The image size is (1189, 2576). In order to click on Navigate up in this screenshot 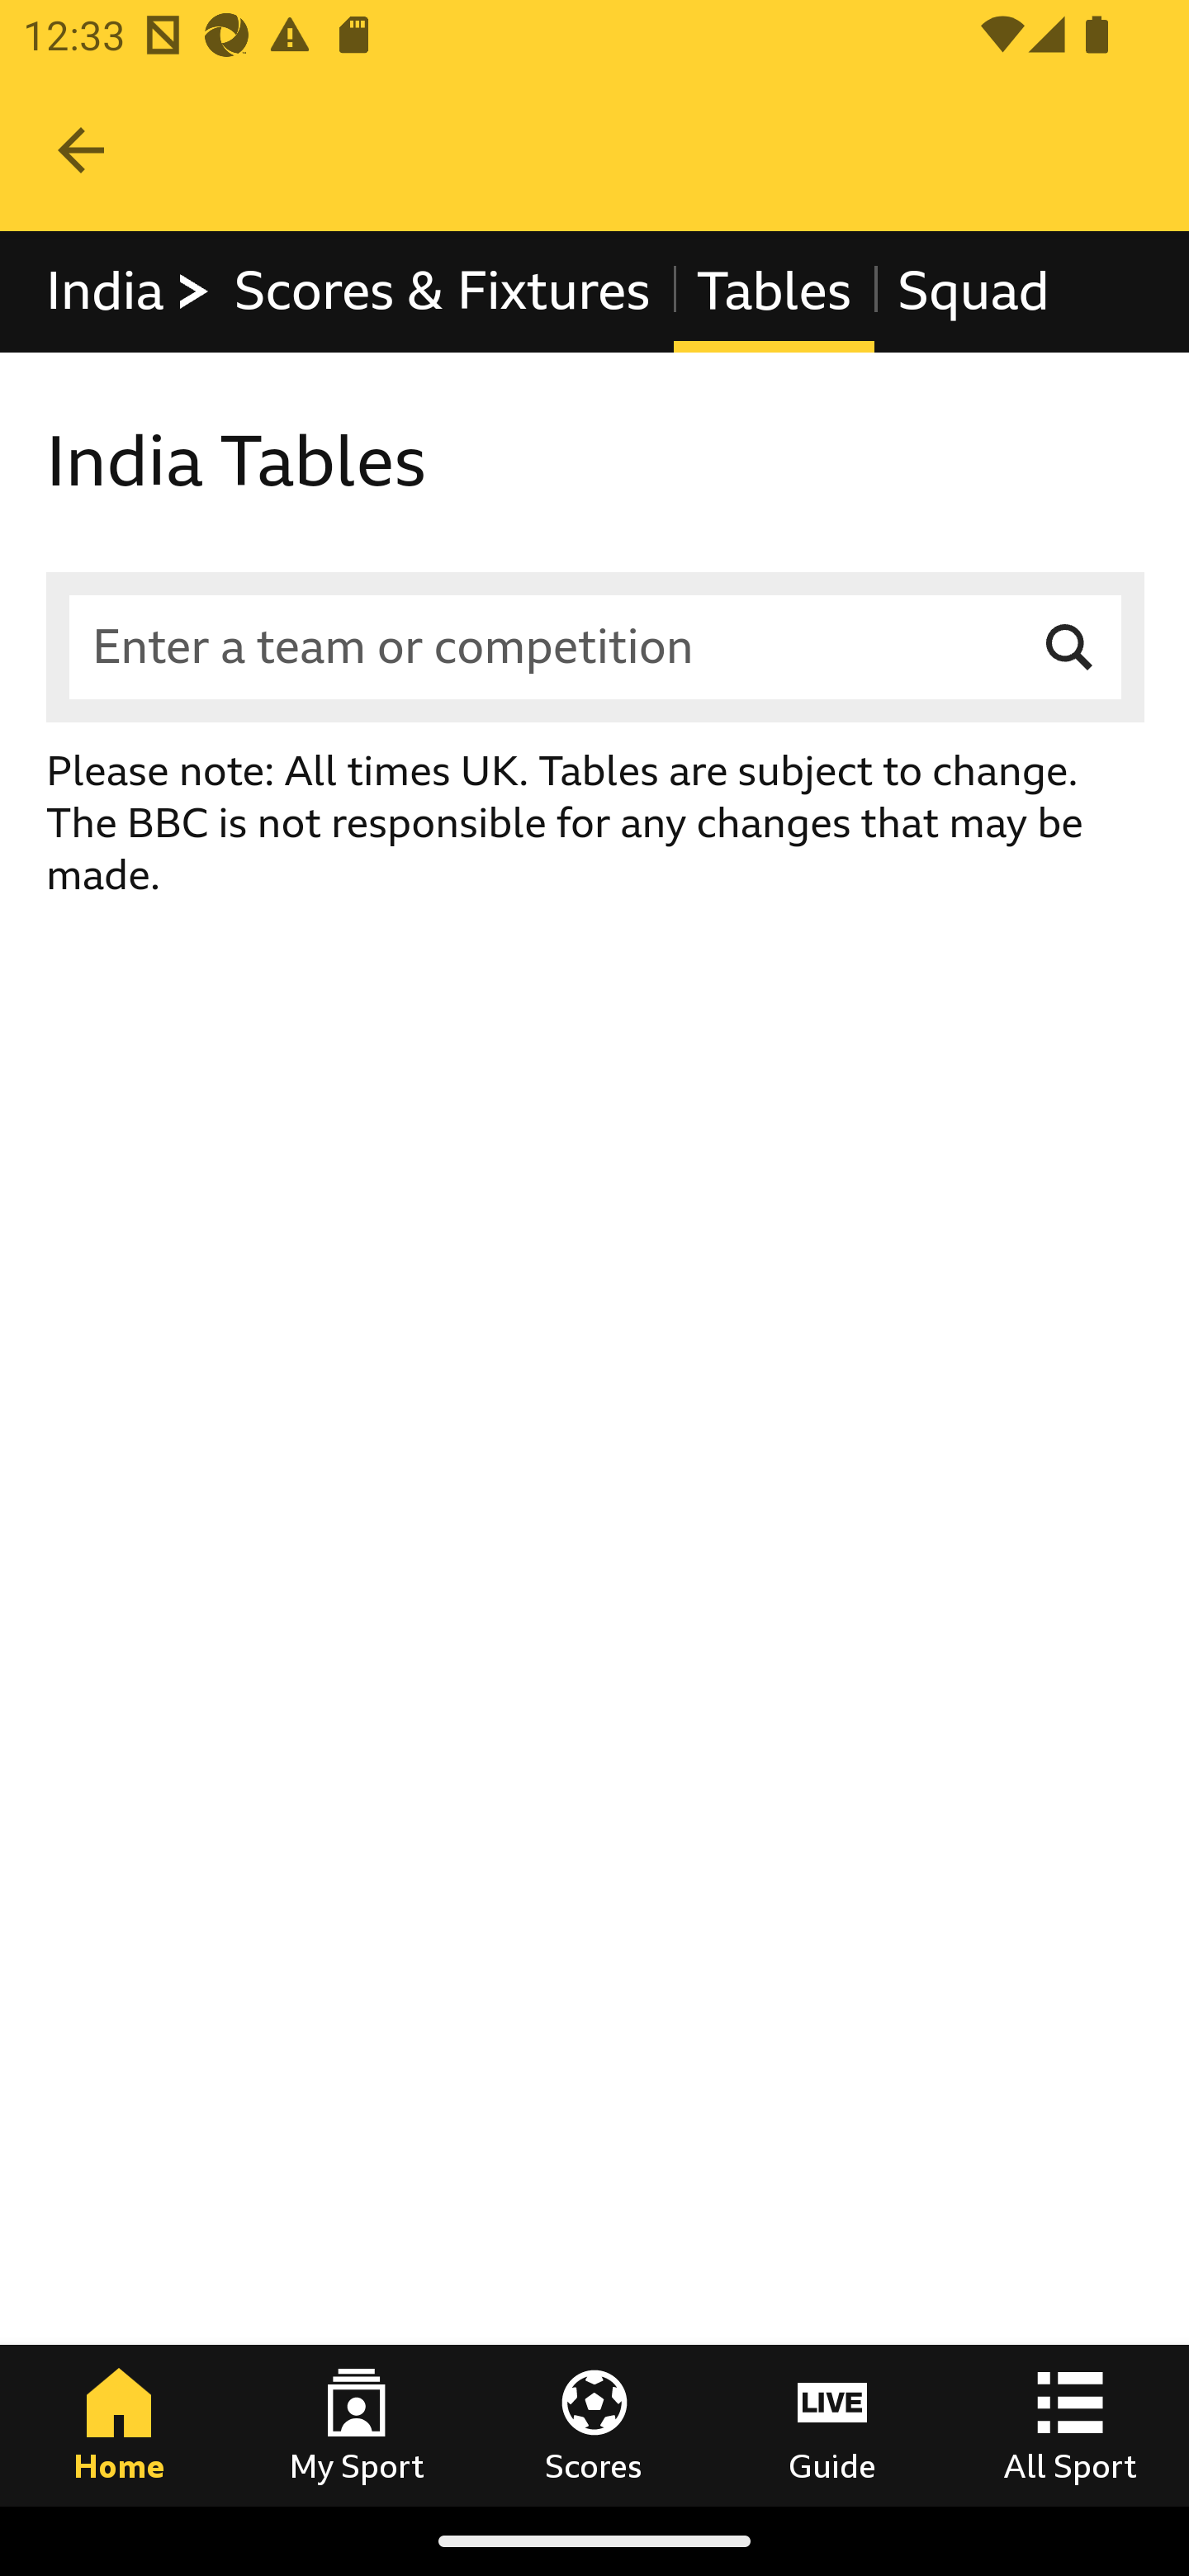, I will do `click(81, 150)`.